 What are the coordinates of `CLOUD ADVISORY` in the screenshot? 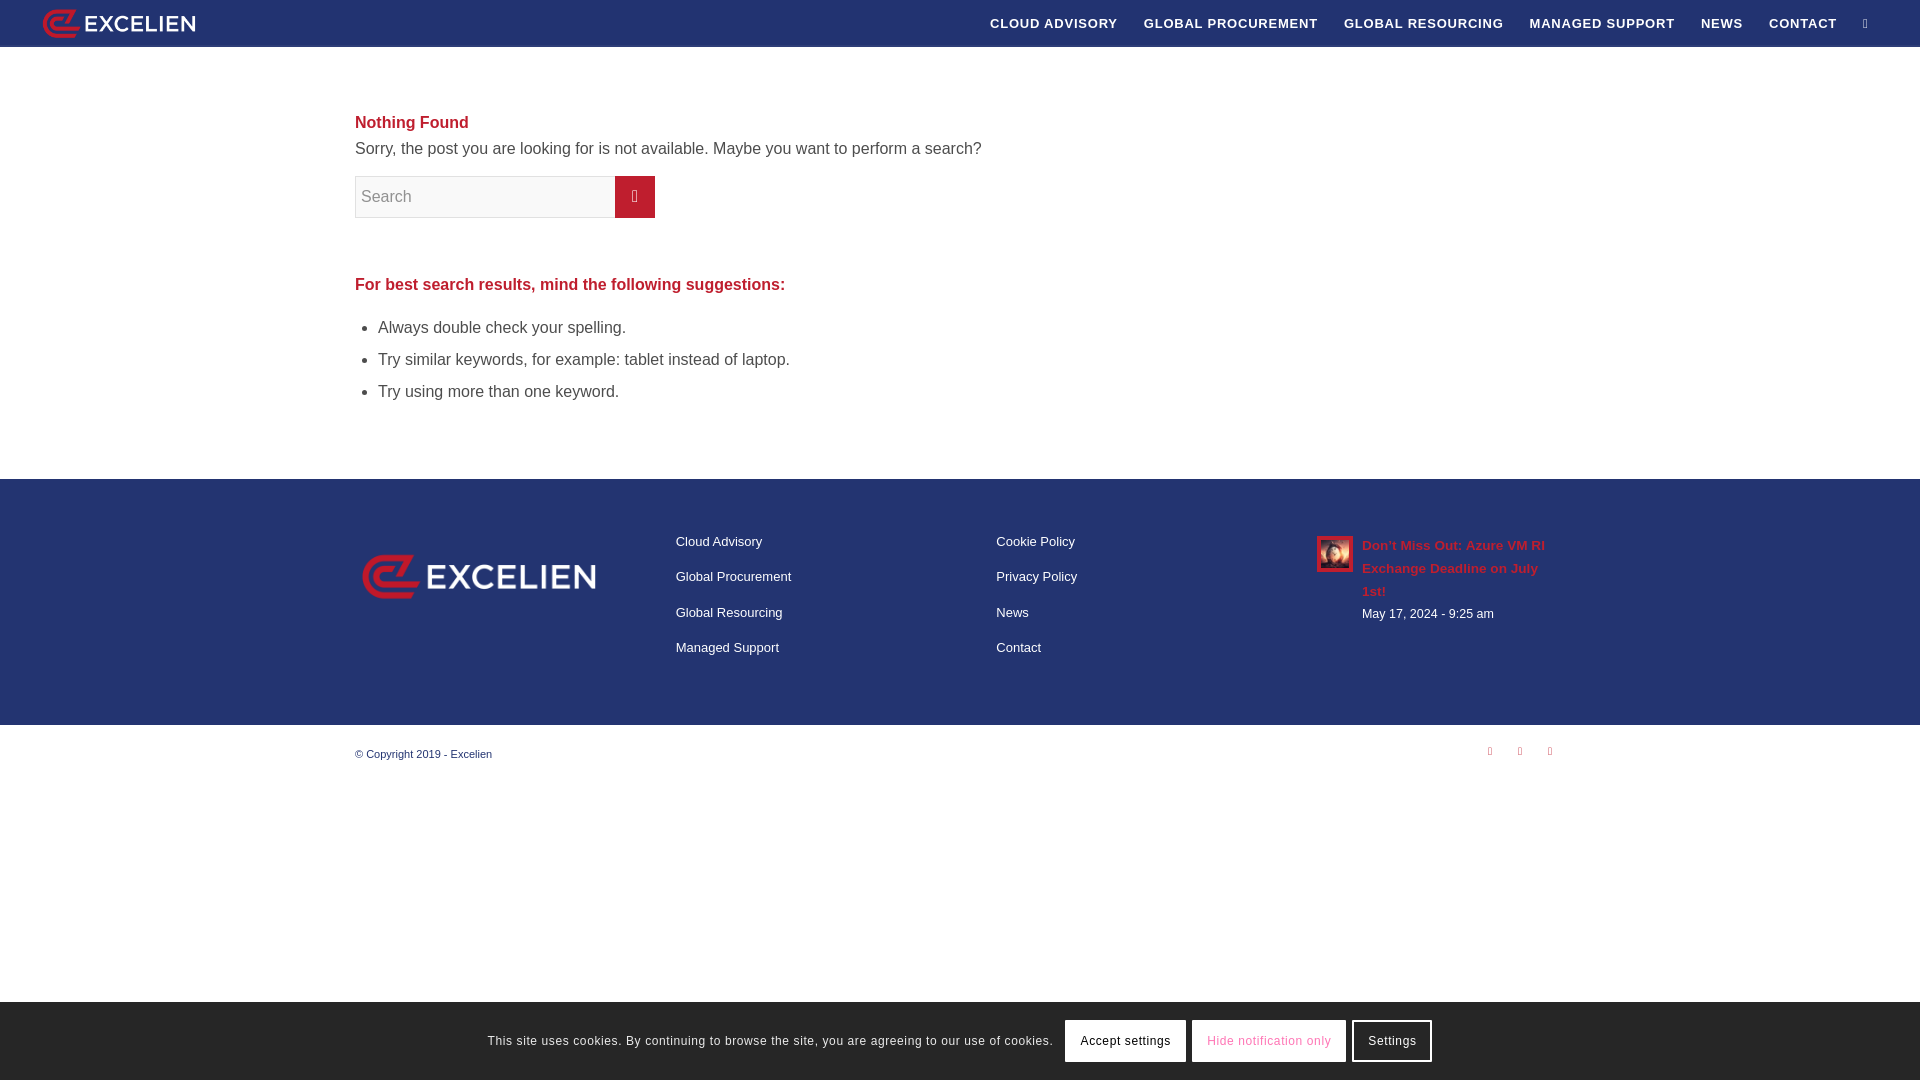 It's located at (1054, 24).